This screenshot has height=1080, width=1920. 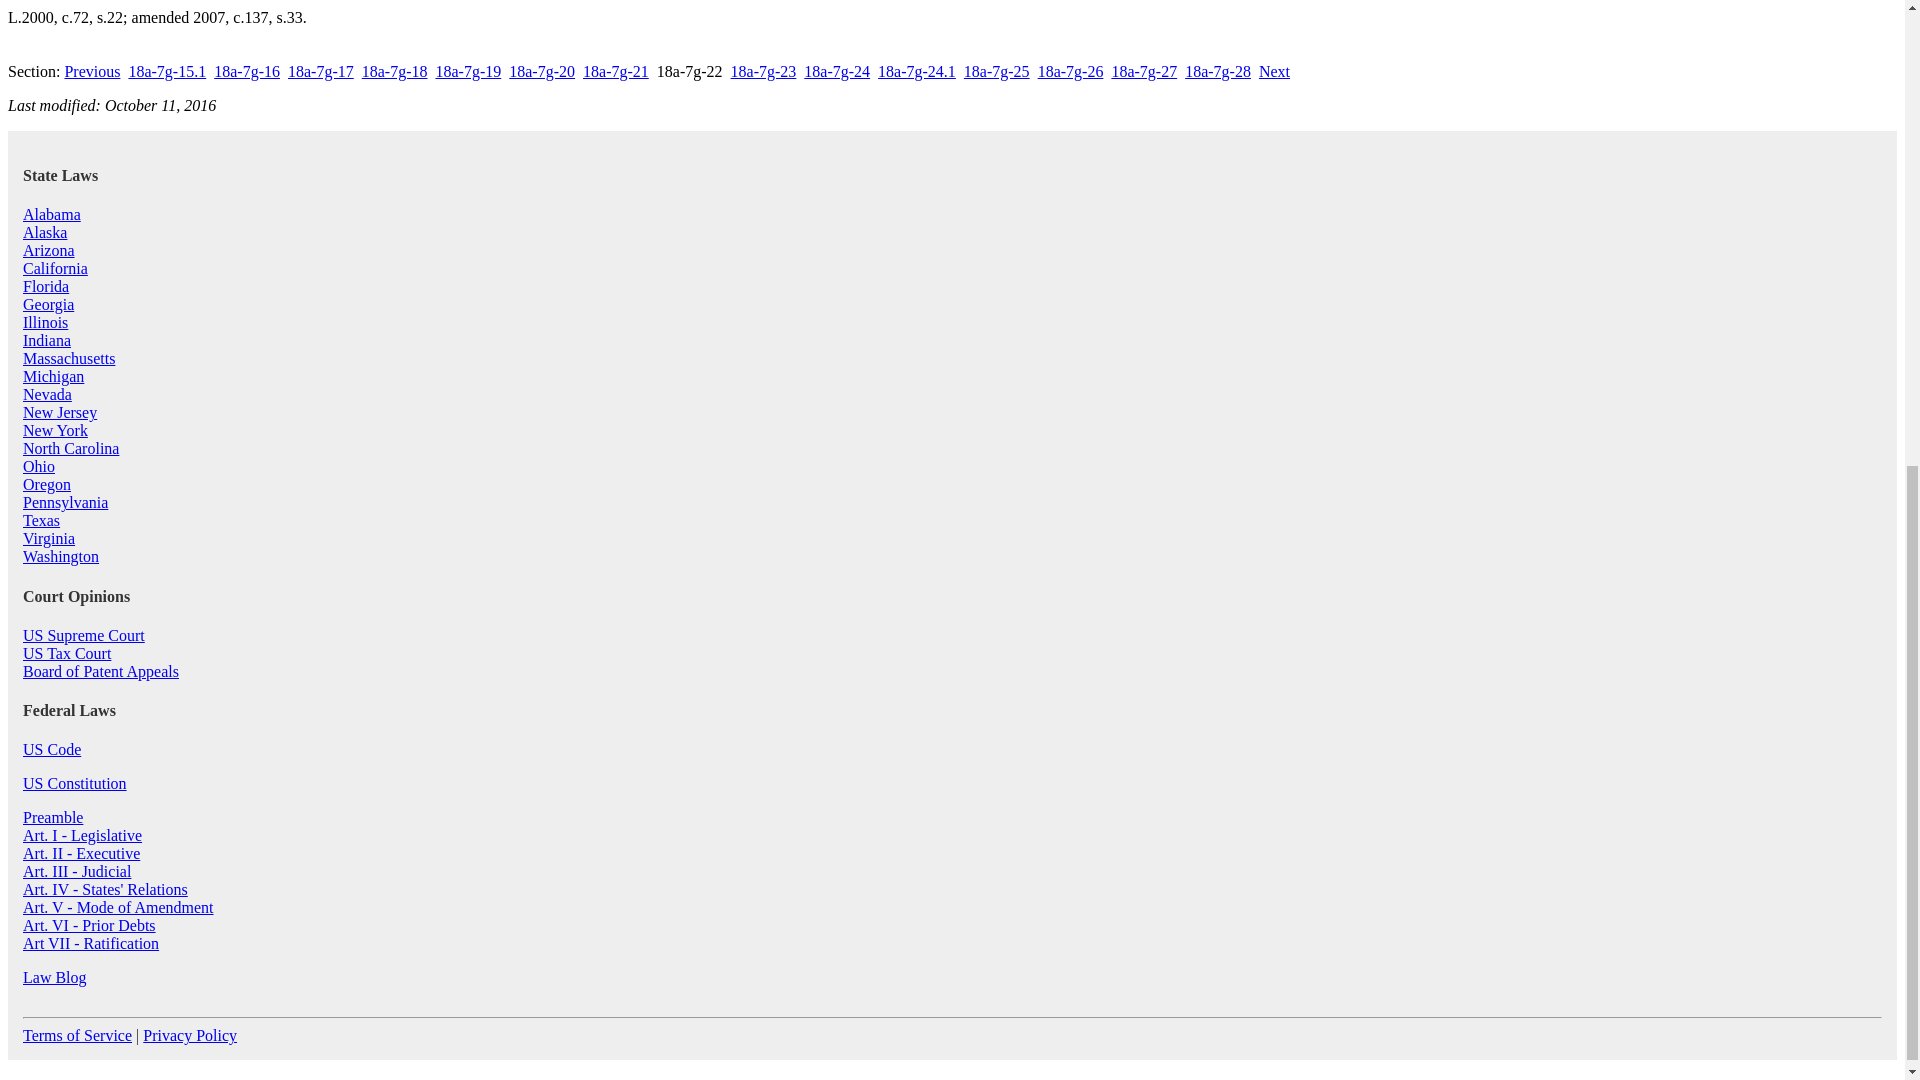 I want to click on Indiana, so click(x=47, y=340).